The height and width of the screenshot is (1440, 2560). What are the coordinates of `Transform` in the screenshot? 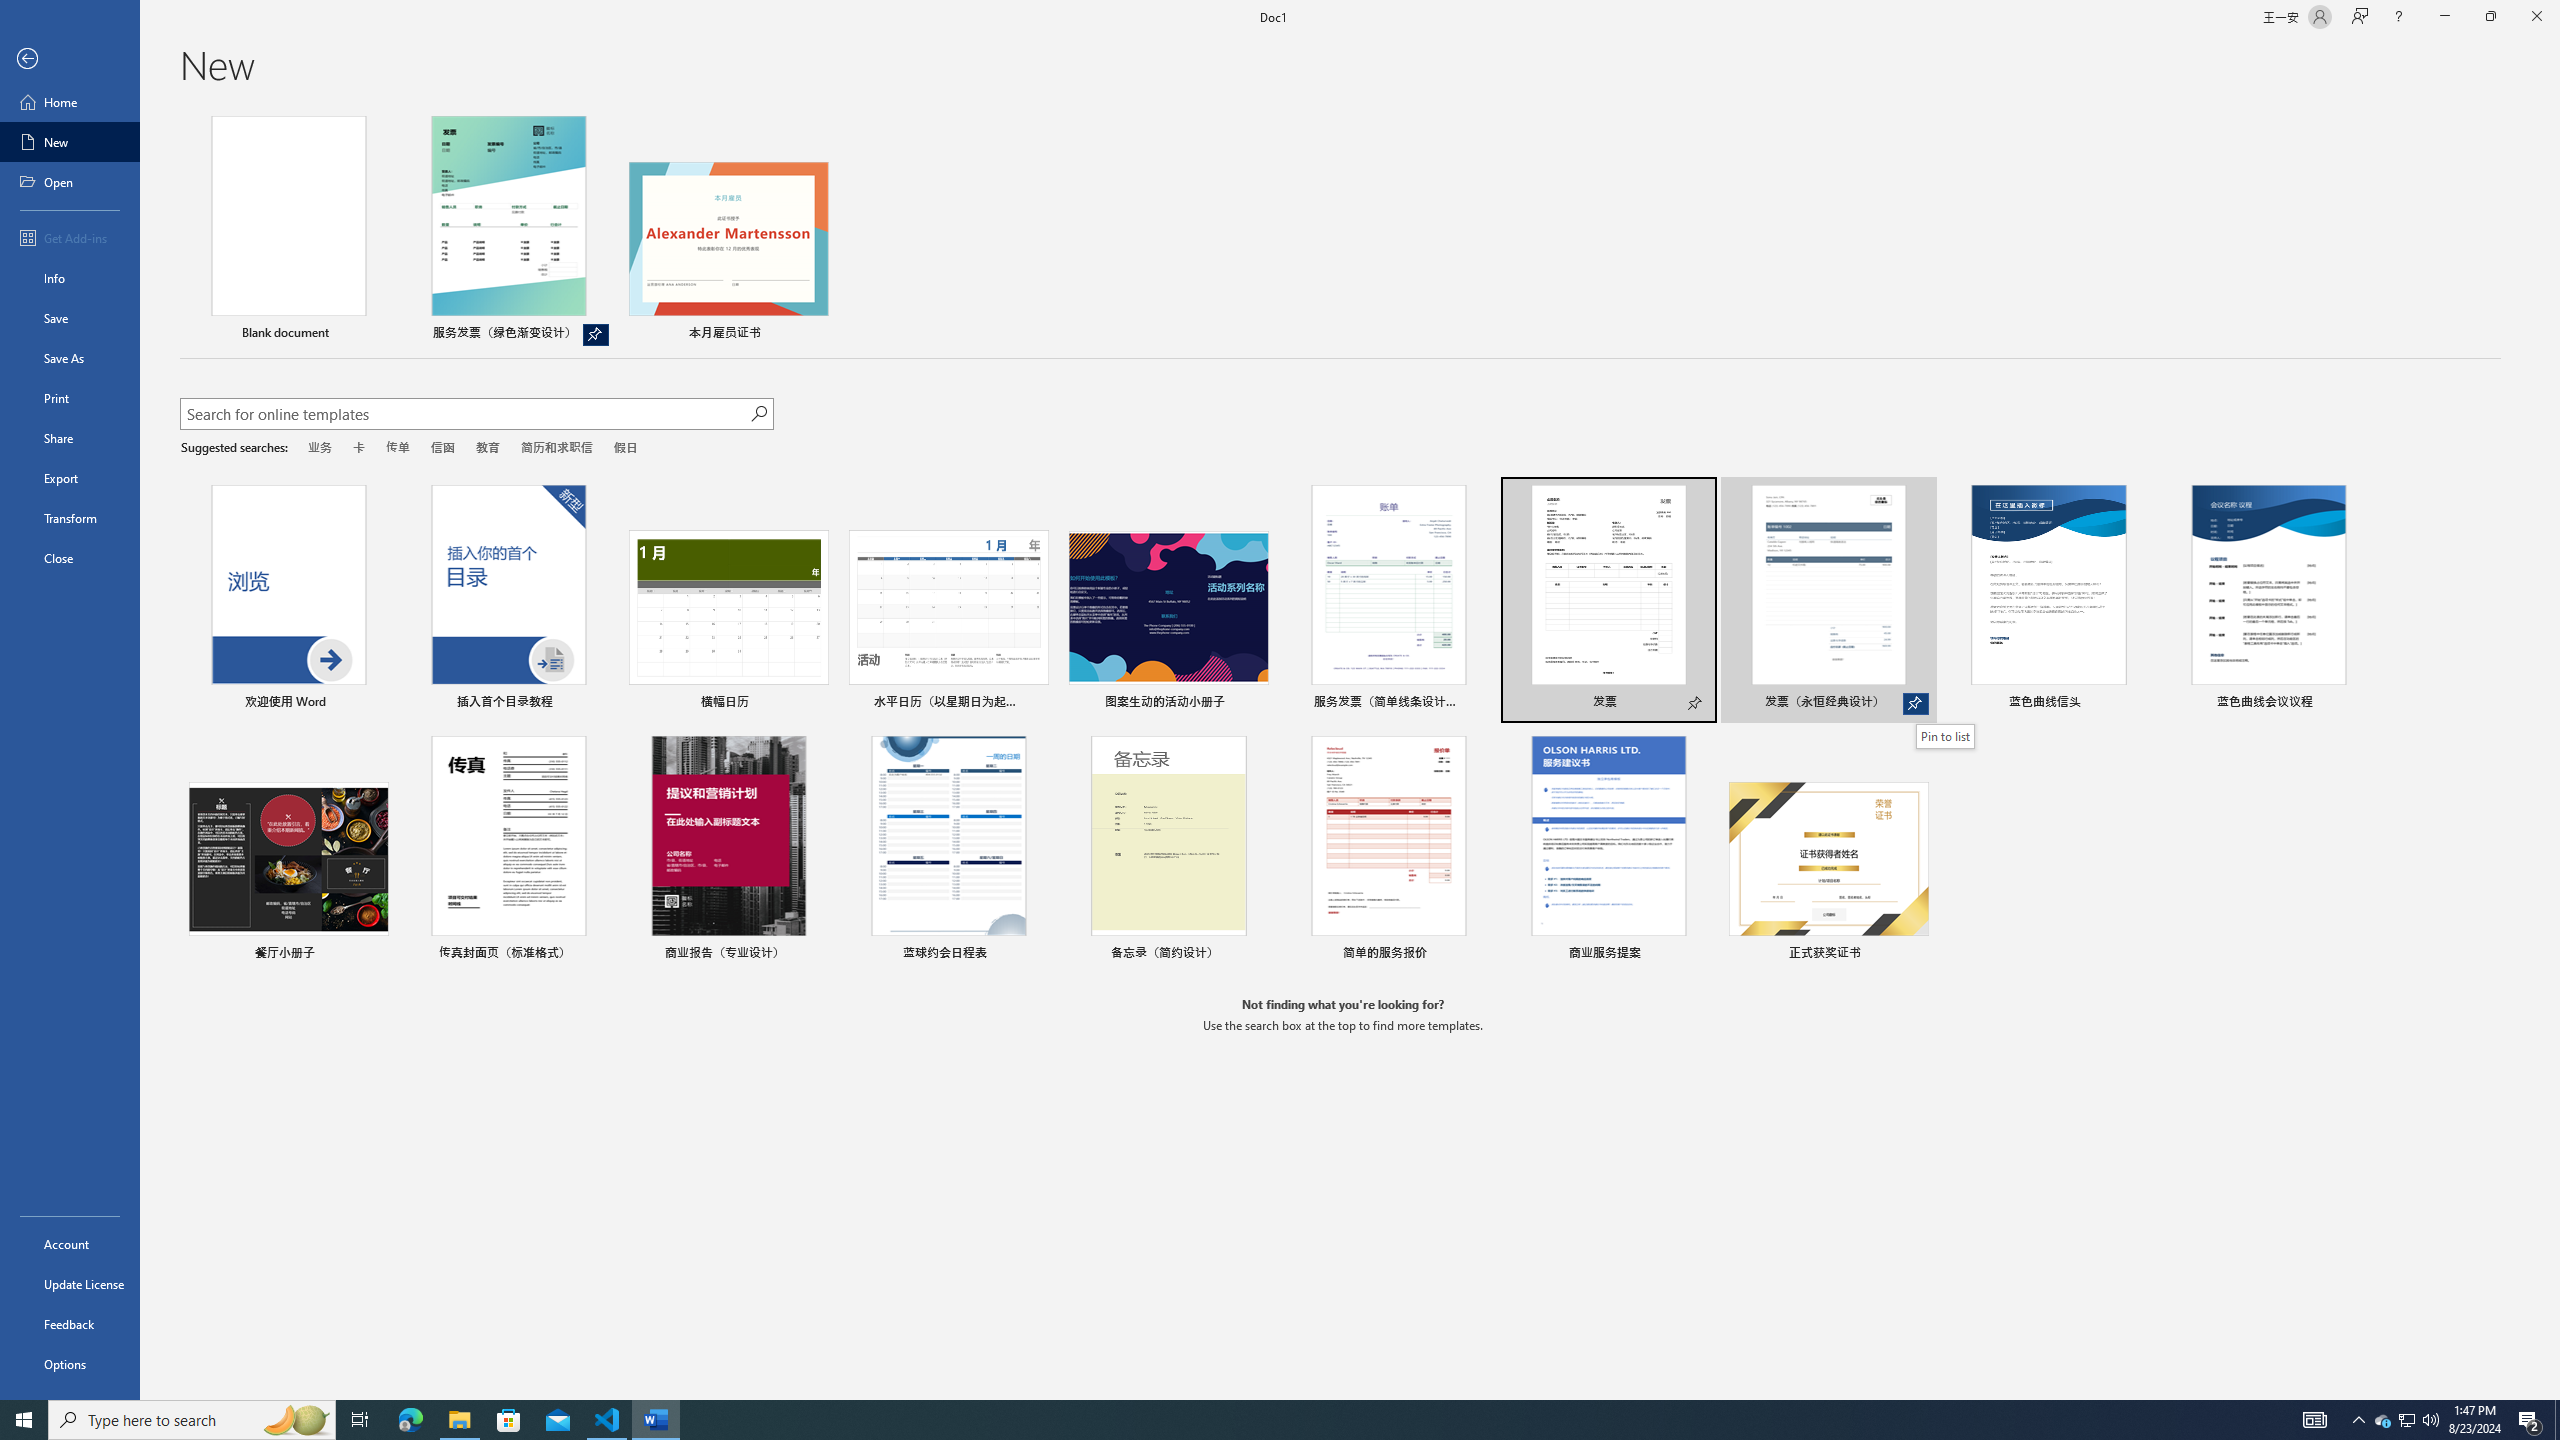 It's located at (70, 518).